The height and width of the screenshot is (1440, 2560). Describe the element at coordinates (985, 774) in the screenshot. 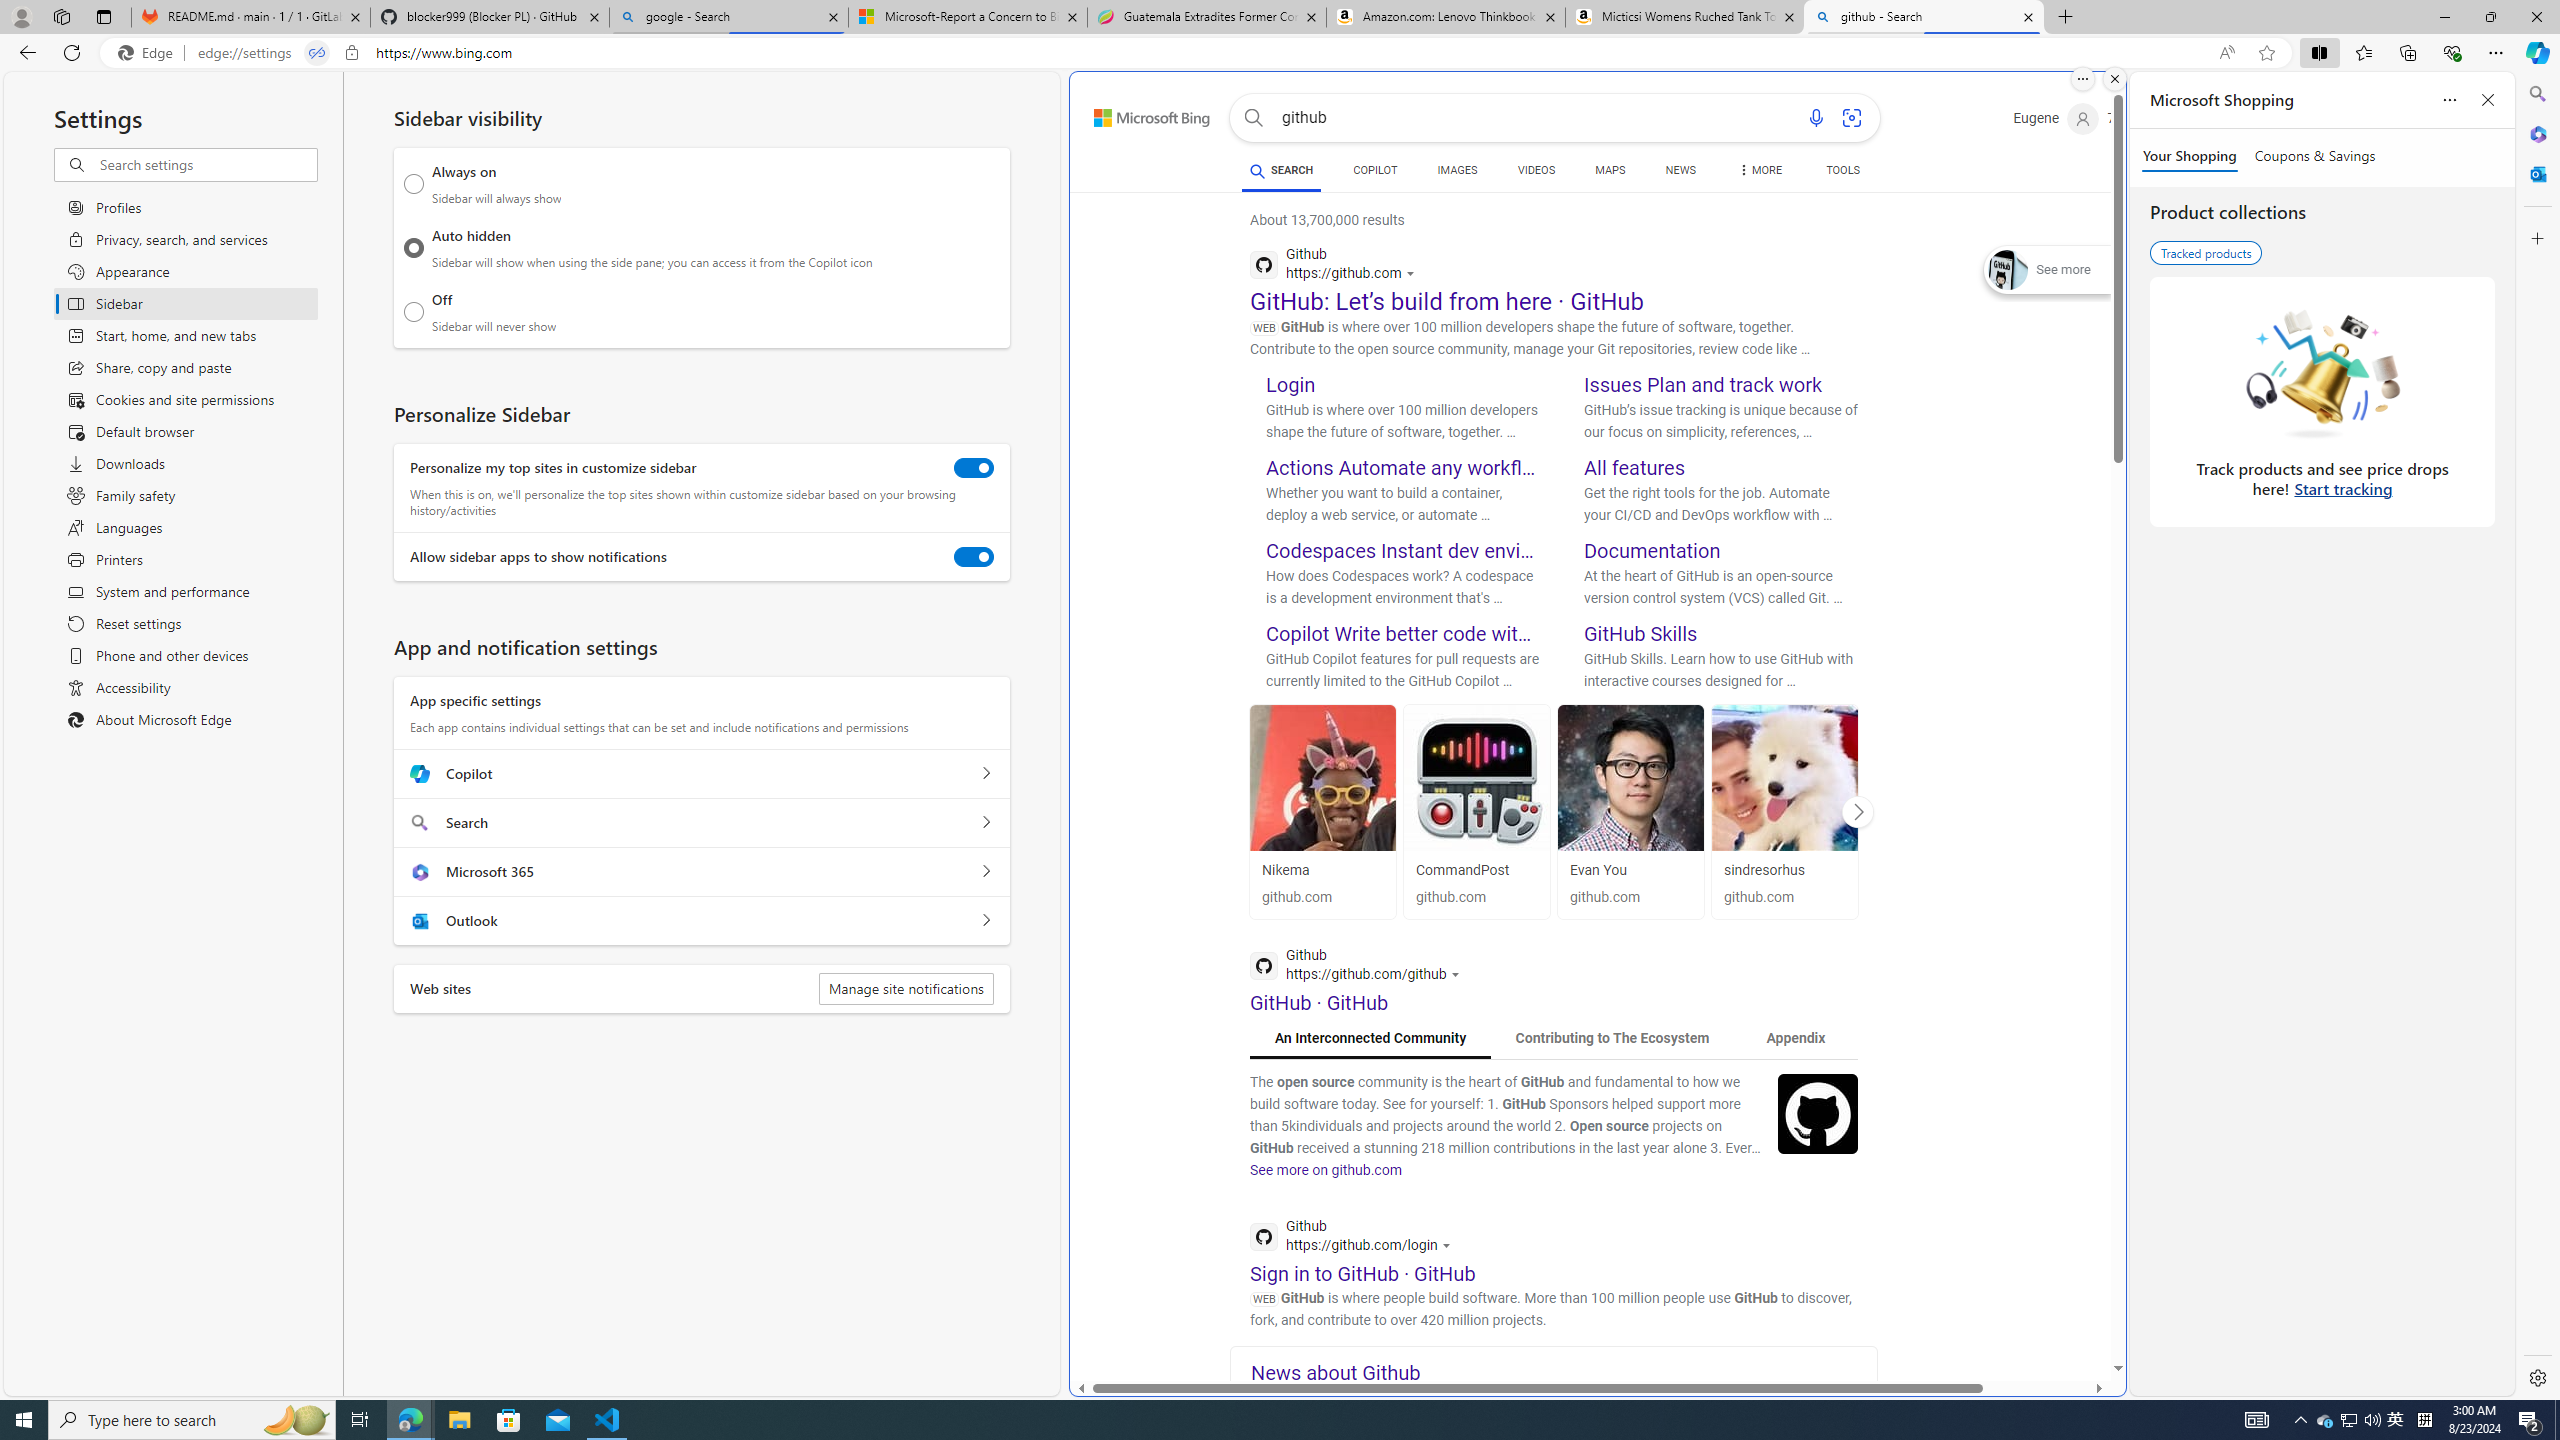

I see `Copilot` at that location.